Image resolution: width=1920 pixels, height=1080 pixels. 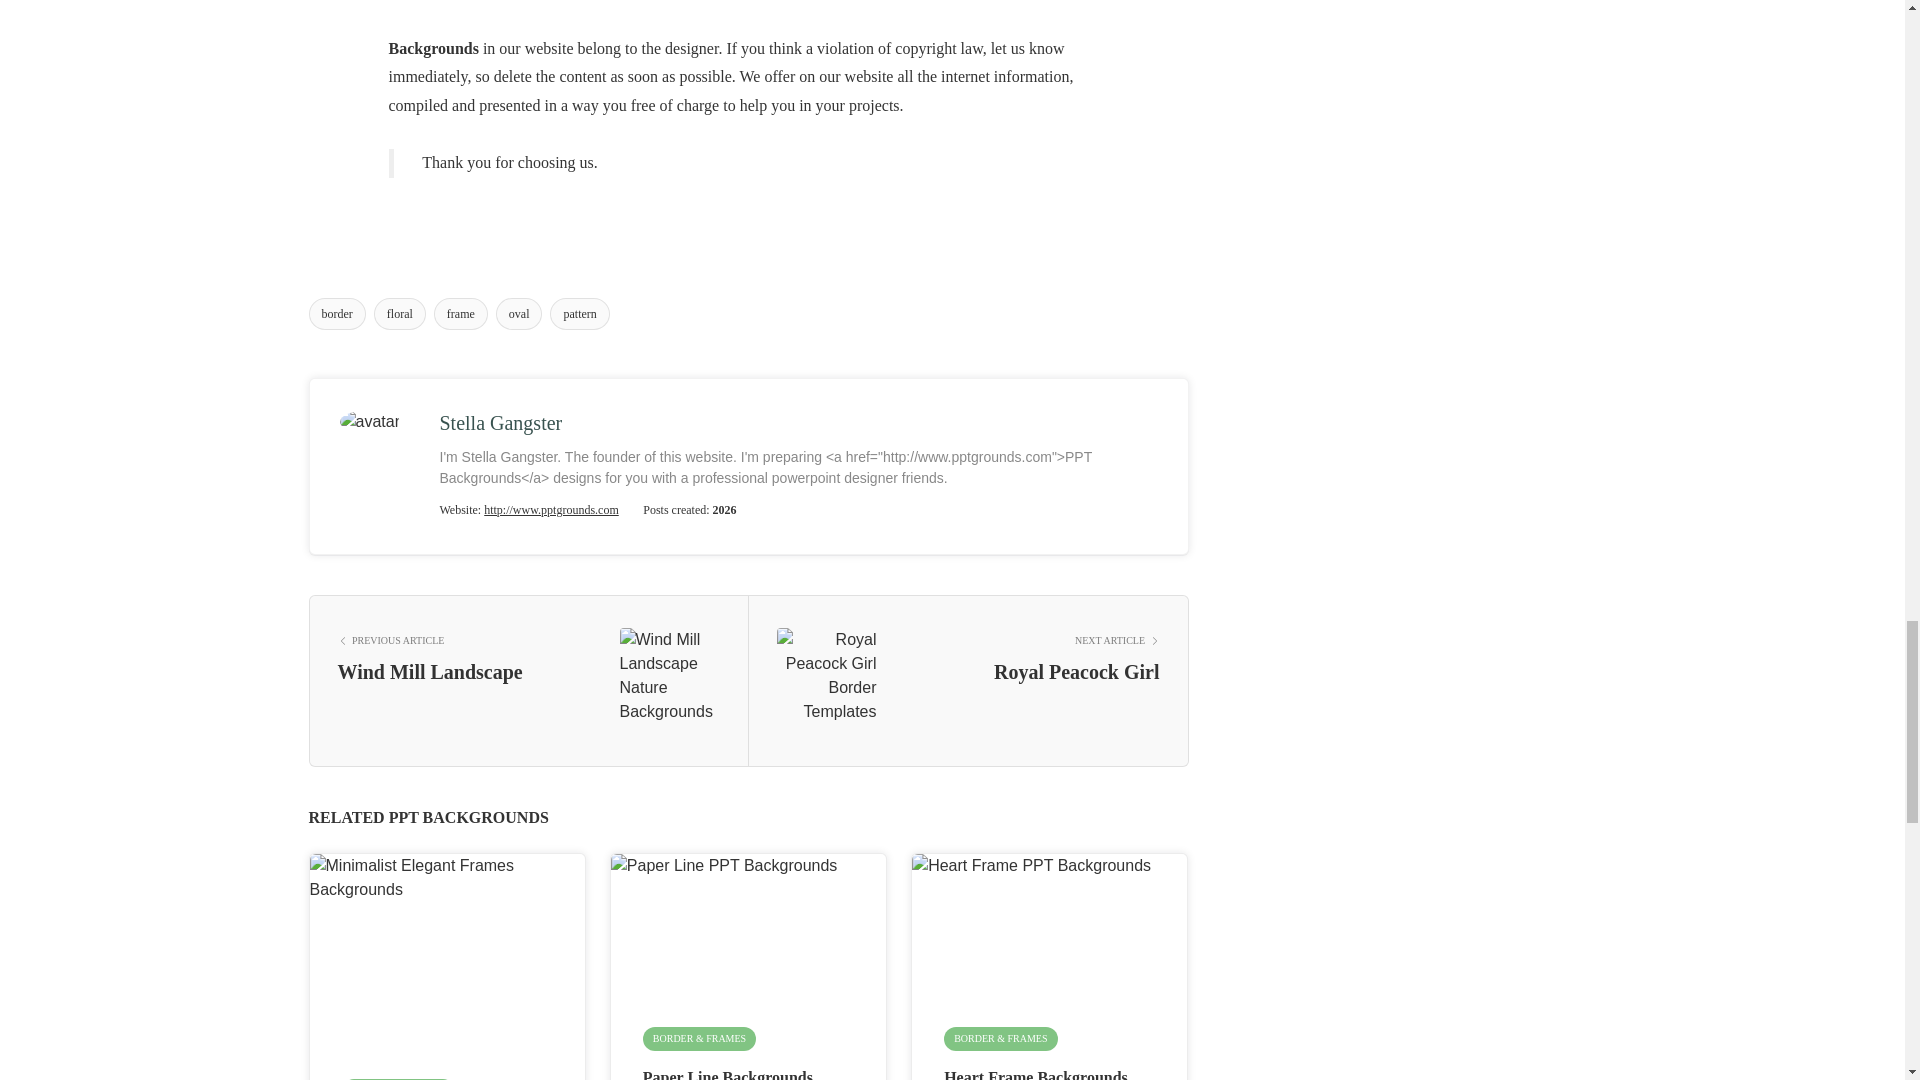 What do you see at coordinates (500, 422) in the screenshot?
I see `Posts by Stella Gangster` at bounding box center [500, 422].